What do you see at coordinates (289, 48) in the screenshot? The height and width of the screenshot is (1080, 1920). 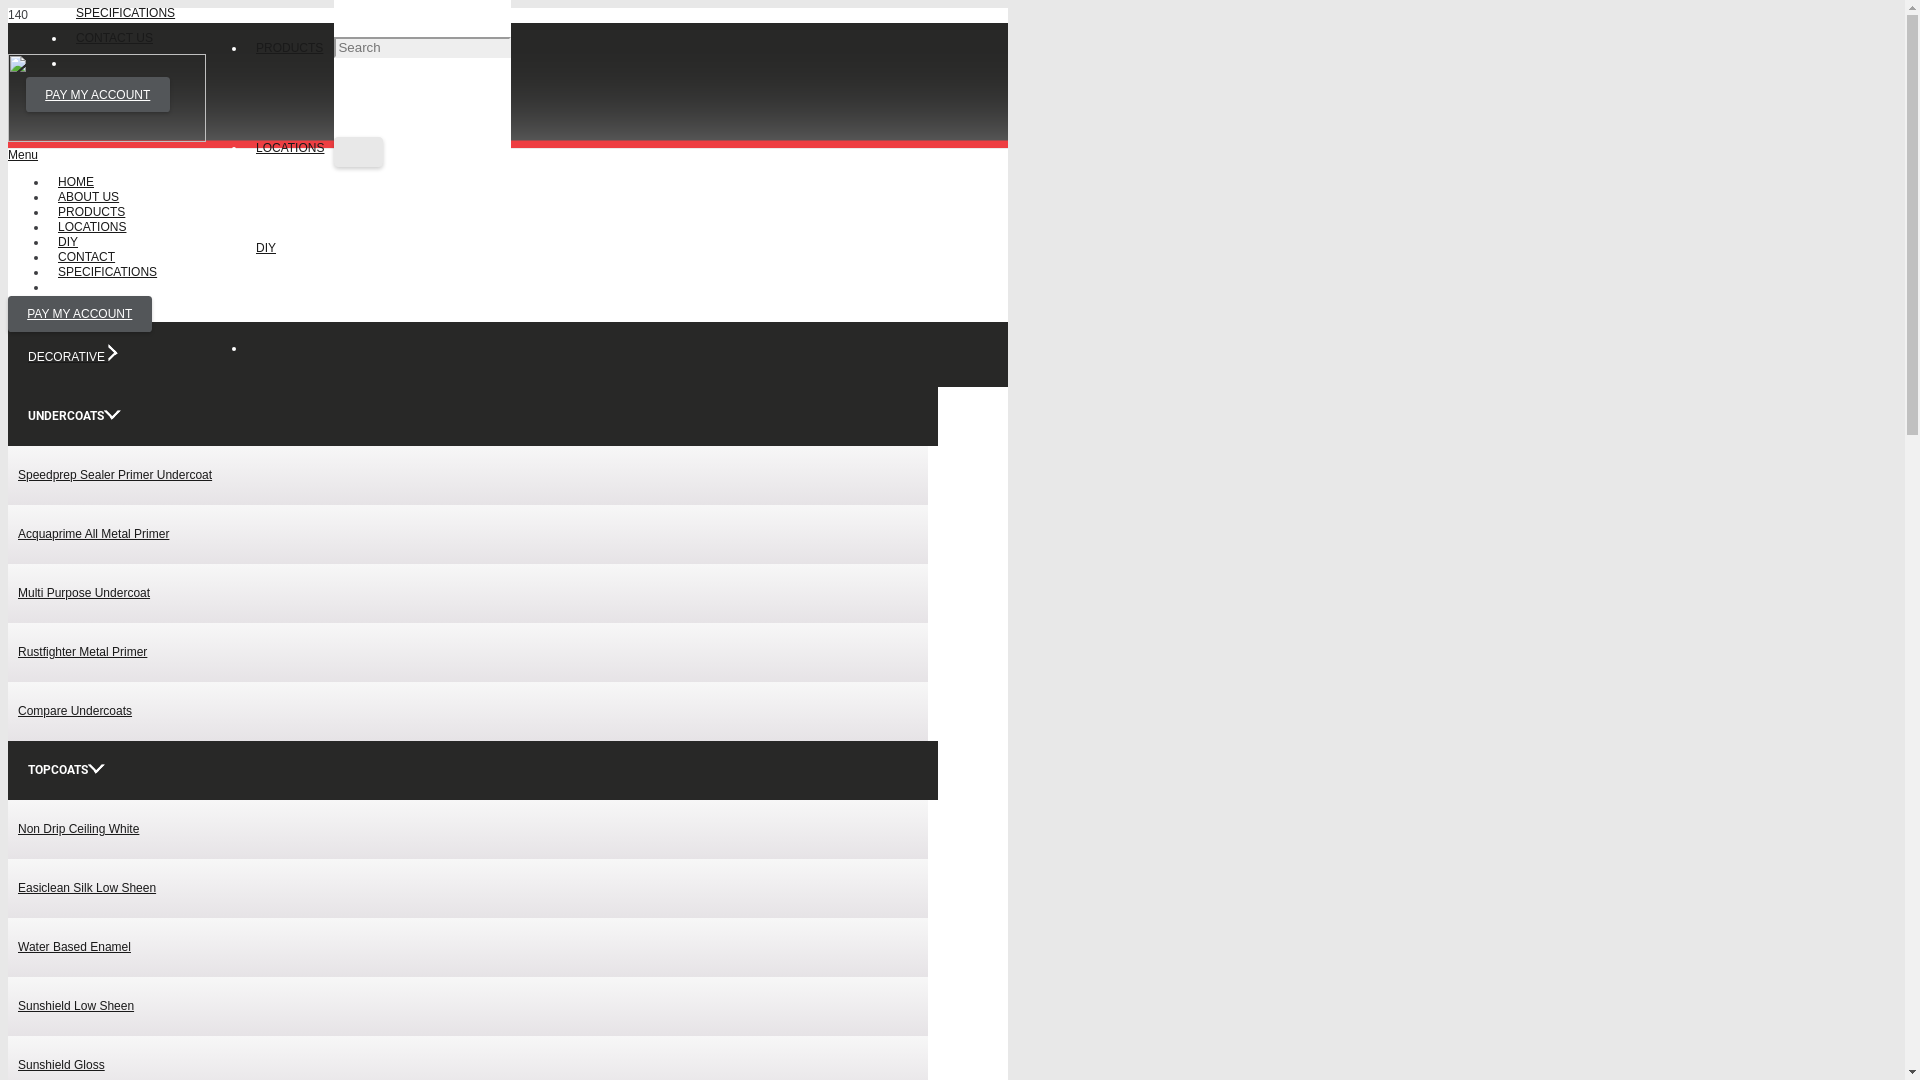 I see `PRODUCTS` at bounding box center [289, 48].